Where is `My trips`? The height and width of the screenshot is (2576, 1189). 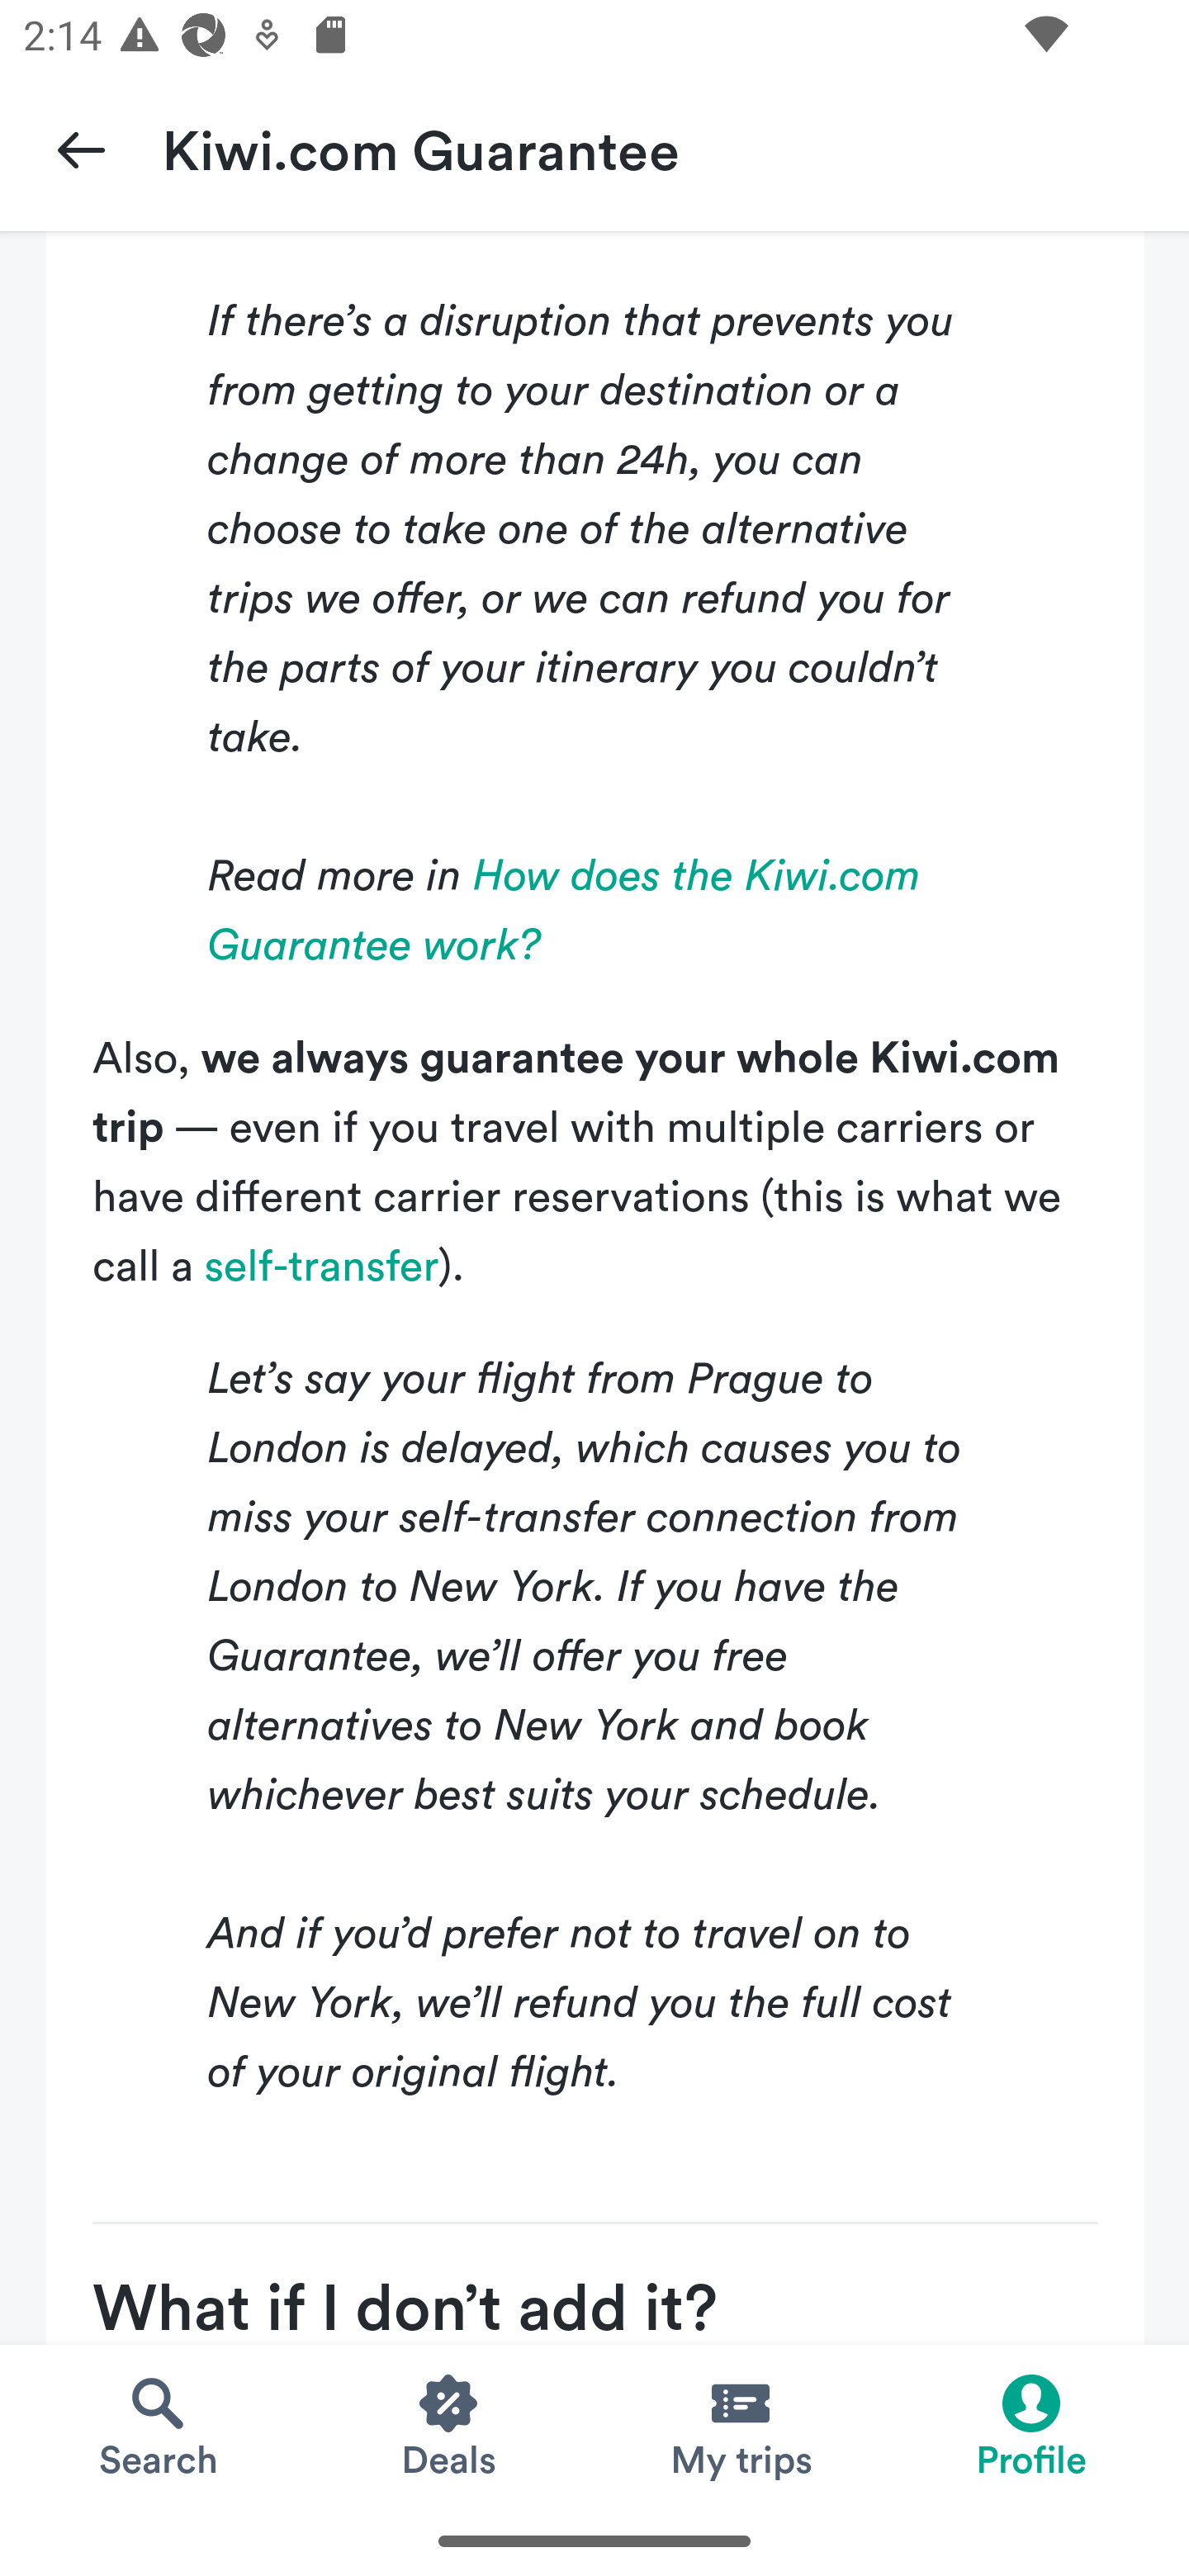
My trips is located at coordinates (740, 2425).